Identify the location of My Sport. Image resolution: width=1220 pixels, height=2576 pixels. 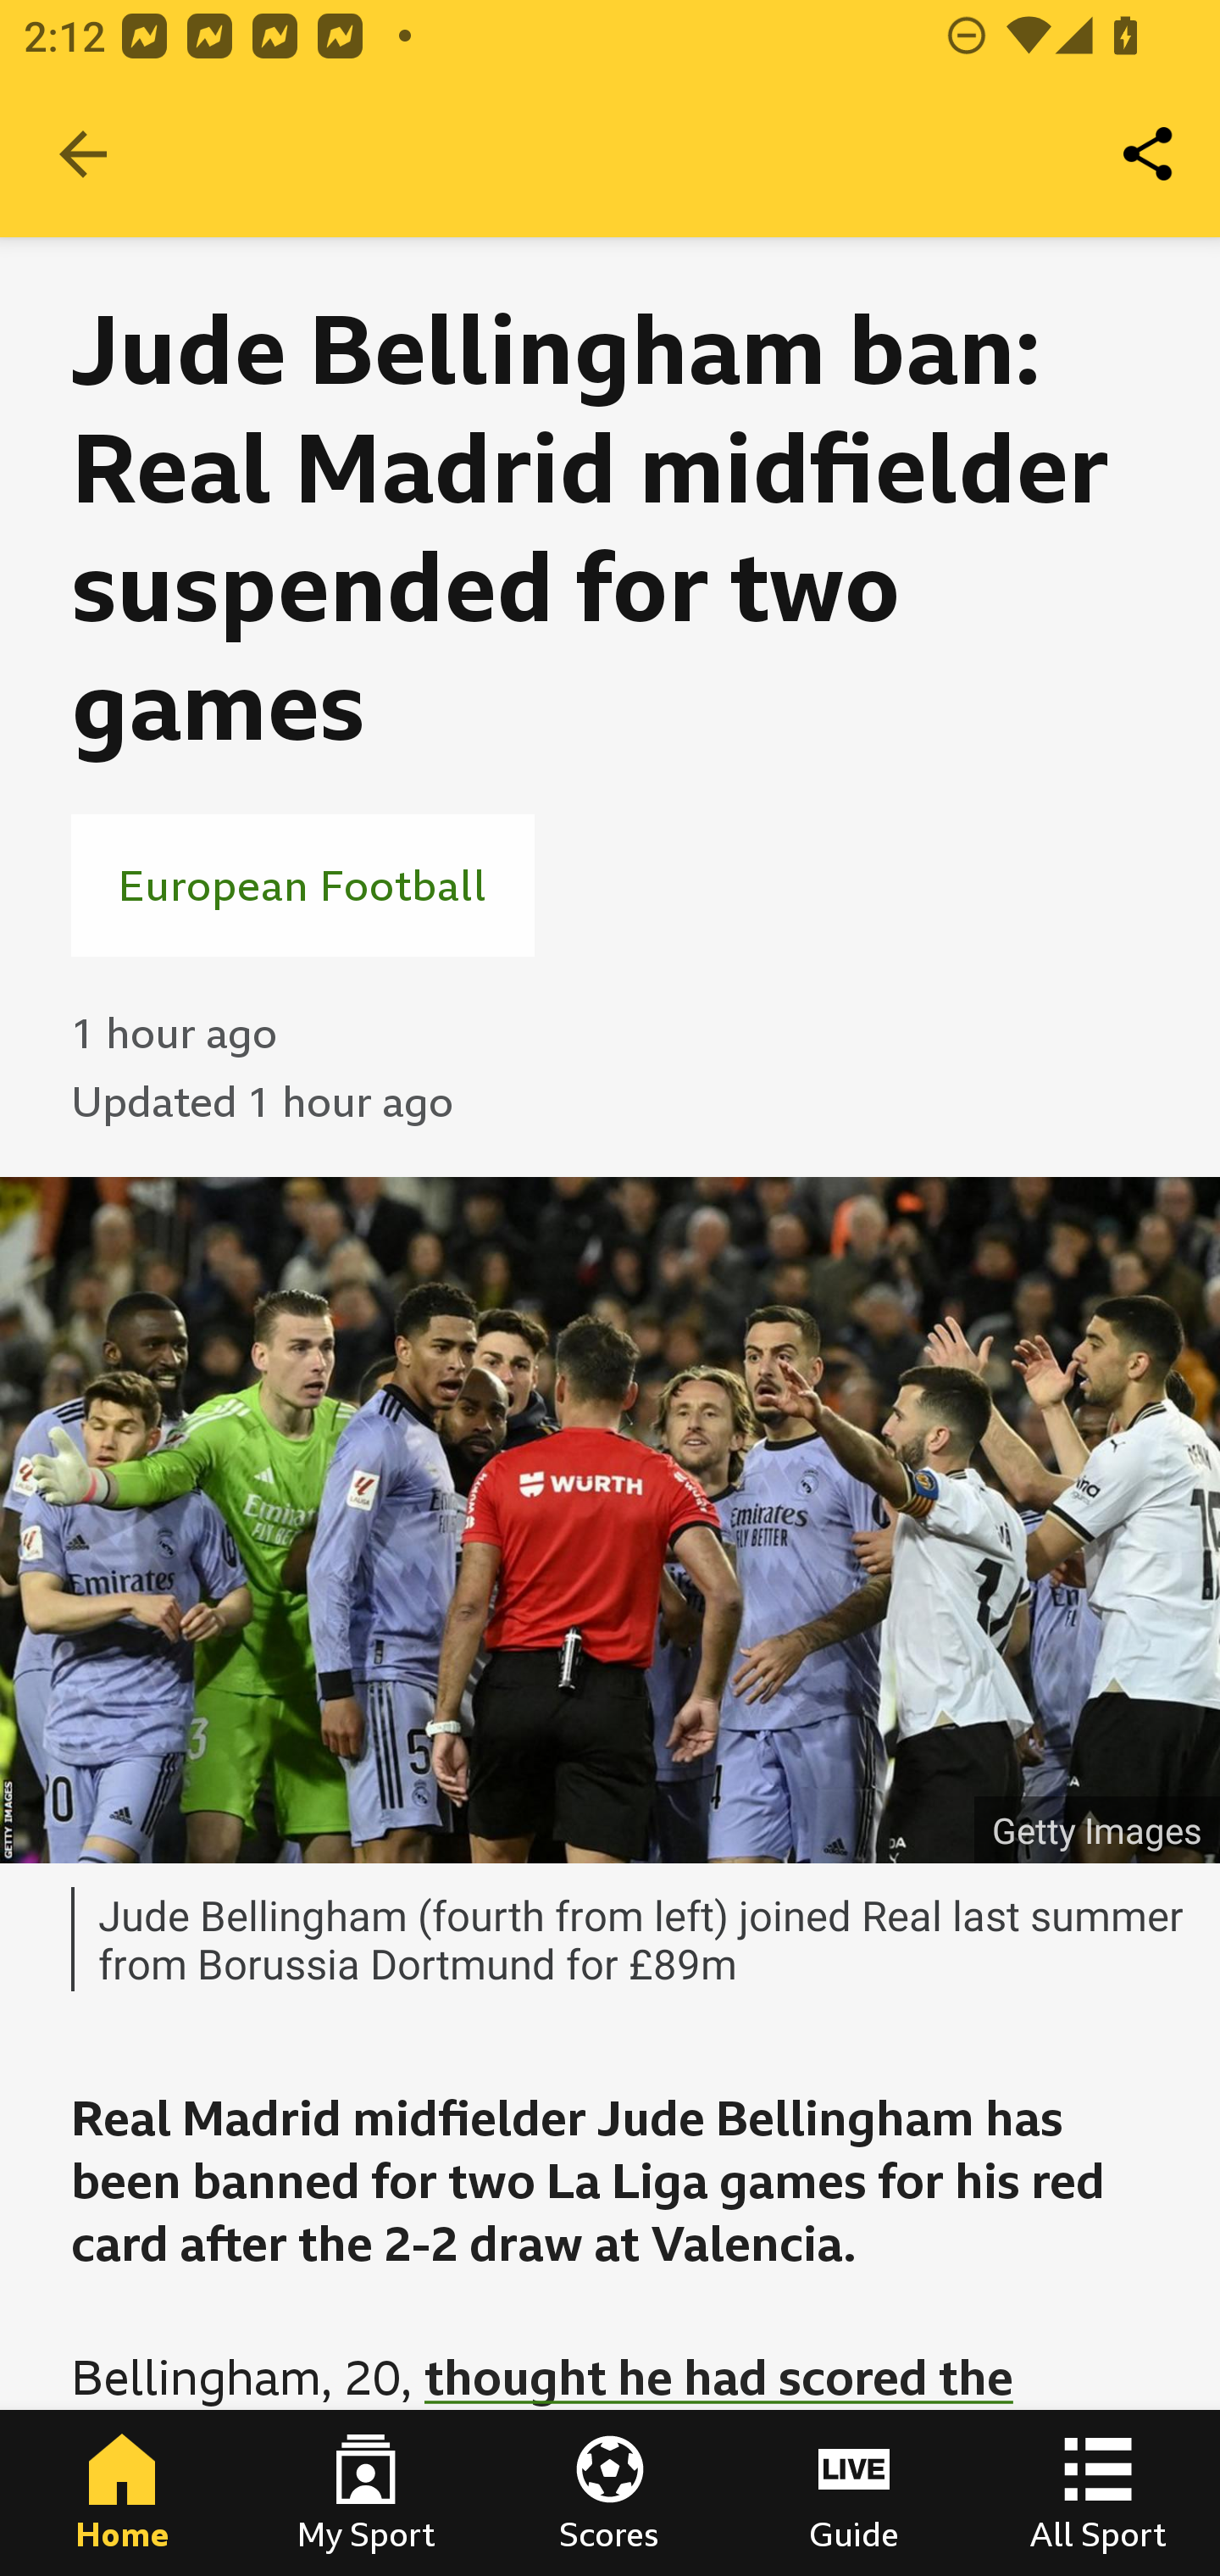
(366, 2493).